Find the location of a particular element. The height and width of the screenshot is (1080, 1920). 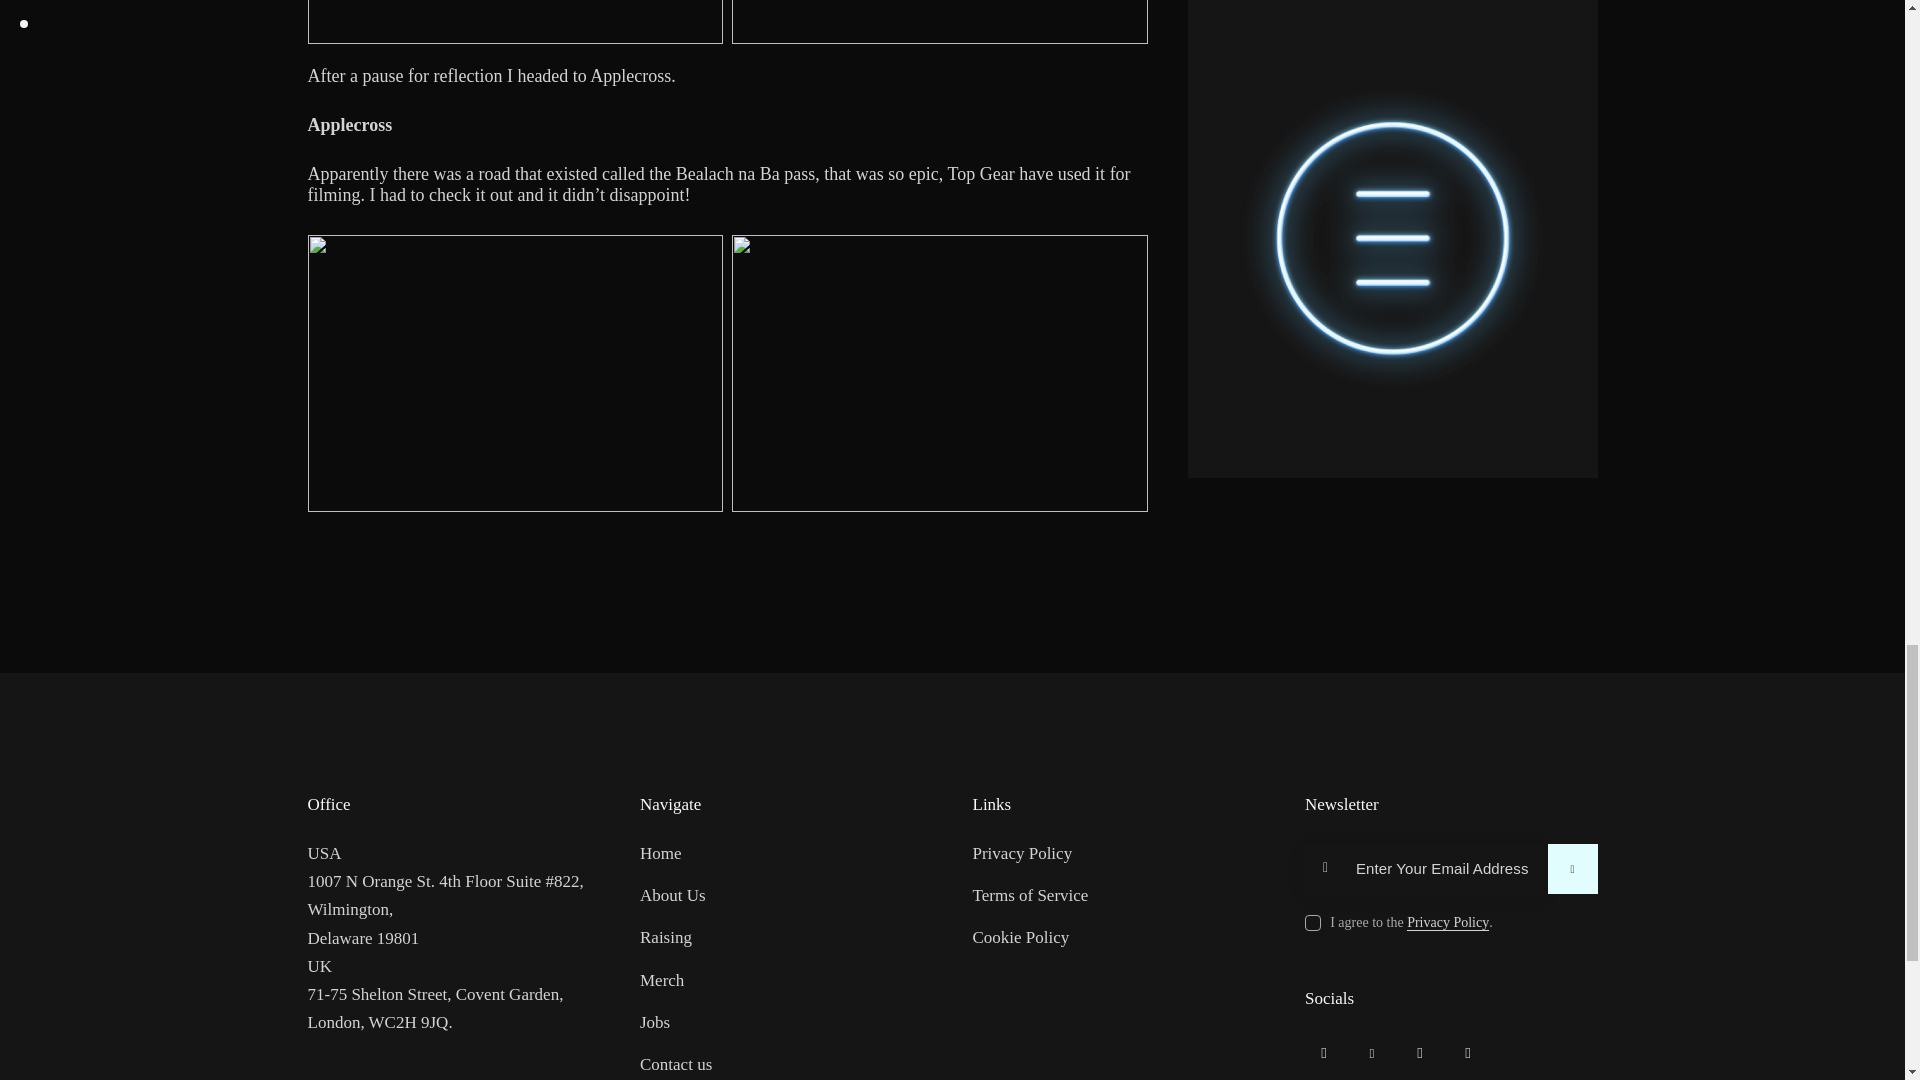

Raising is located at coordinates (665, 938).